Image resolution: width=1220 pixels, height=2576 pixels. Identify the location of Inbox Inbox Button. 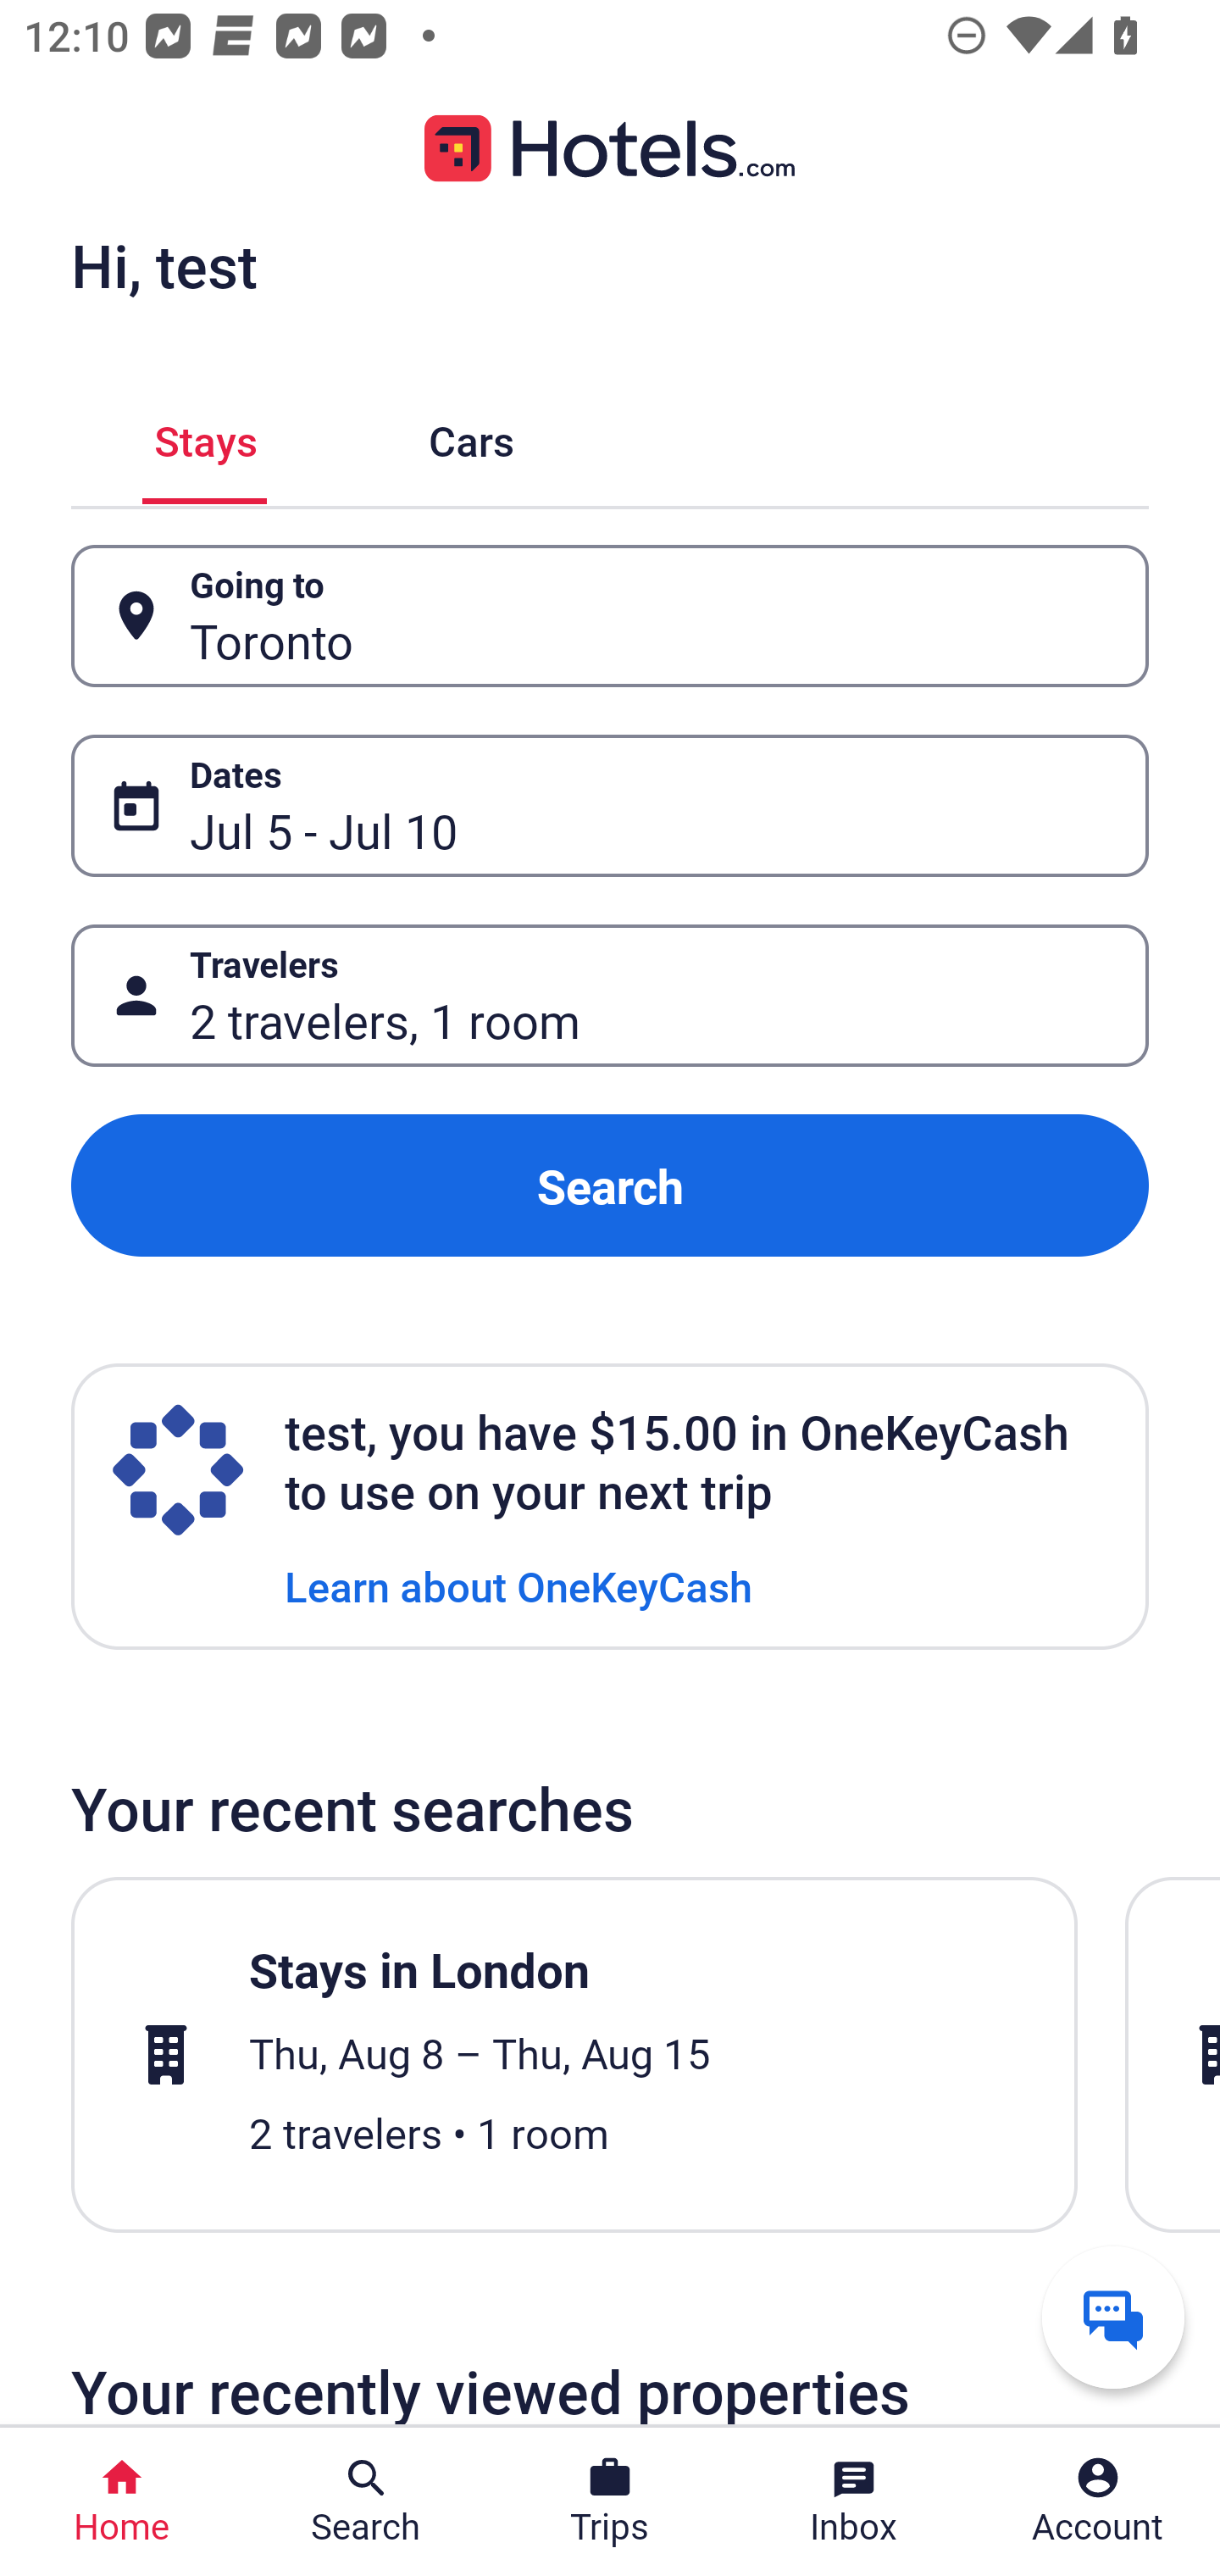
(854, 2501).